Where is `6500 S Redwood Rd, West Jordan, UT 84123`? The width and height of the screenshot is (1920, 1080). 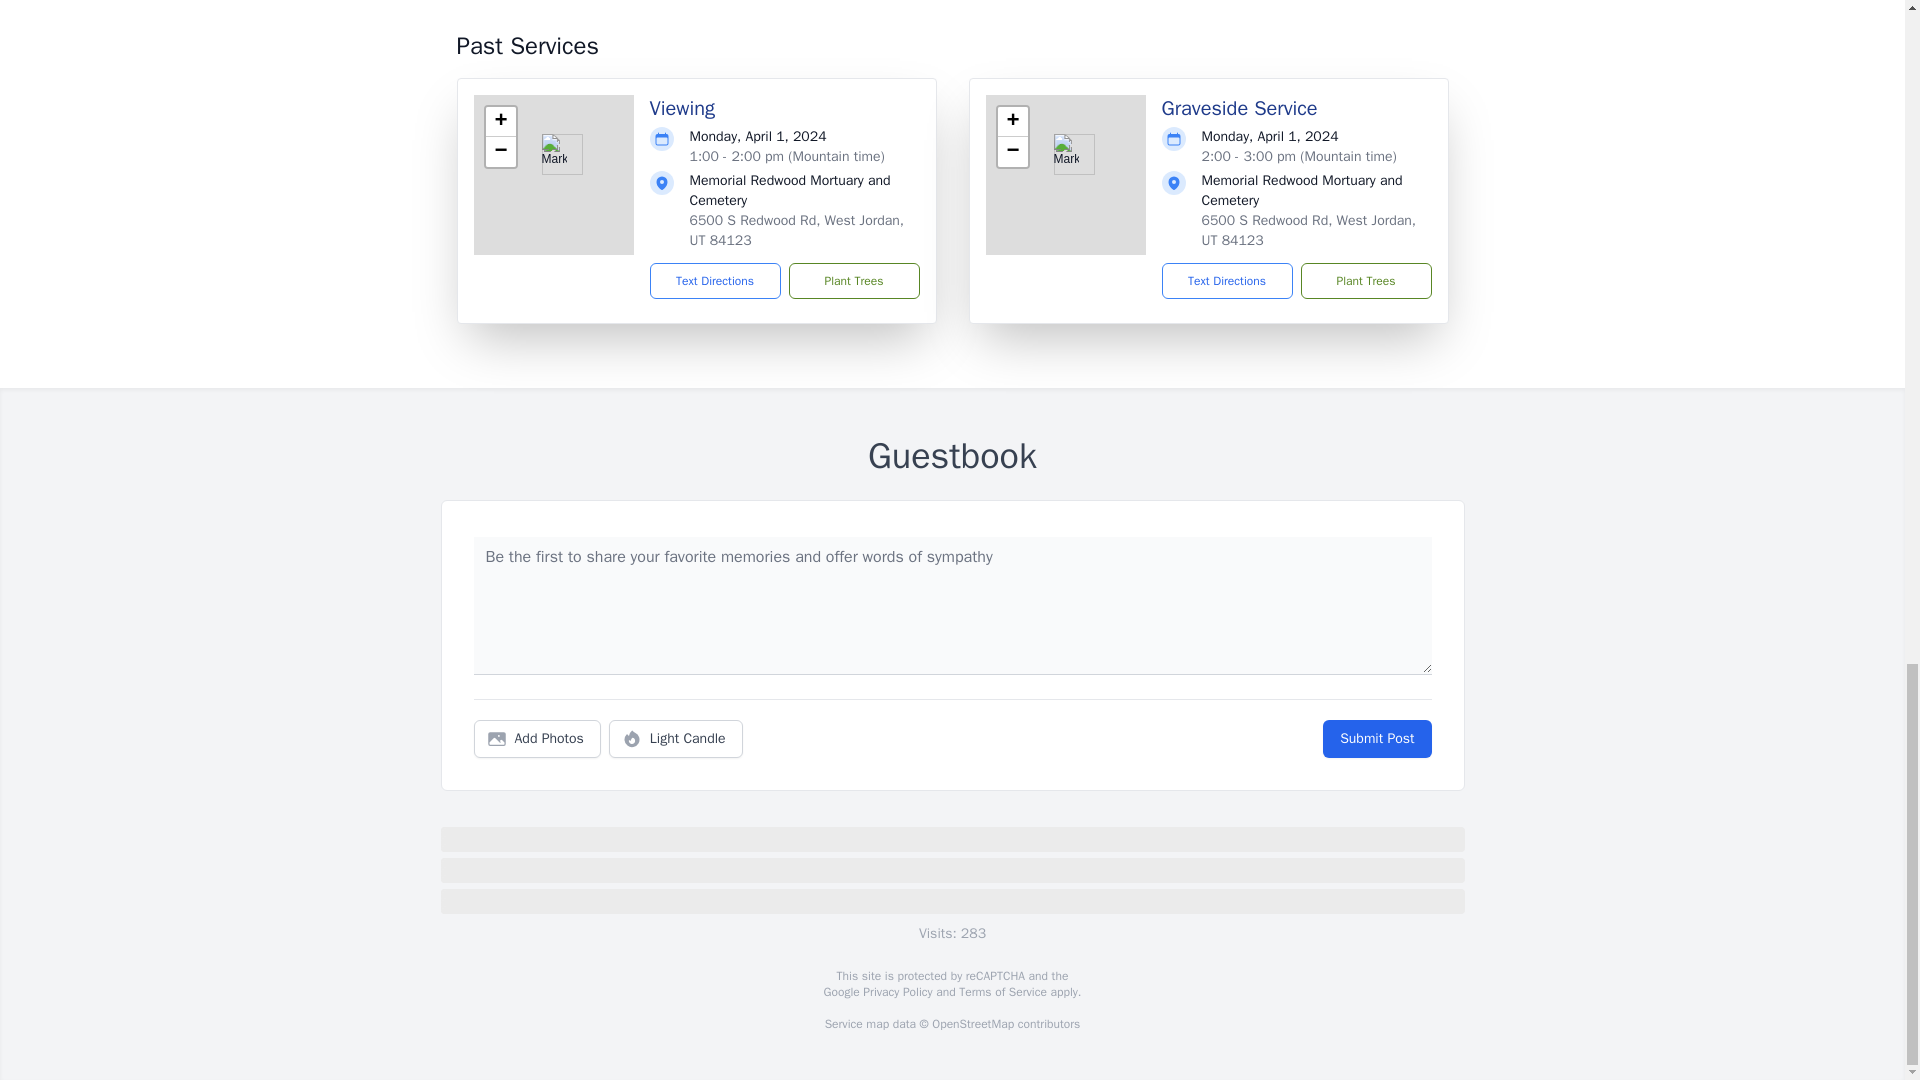
6500 S Redwood Rd, West Jordan, UT 84123 is located at coordinates (796, 230).